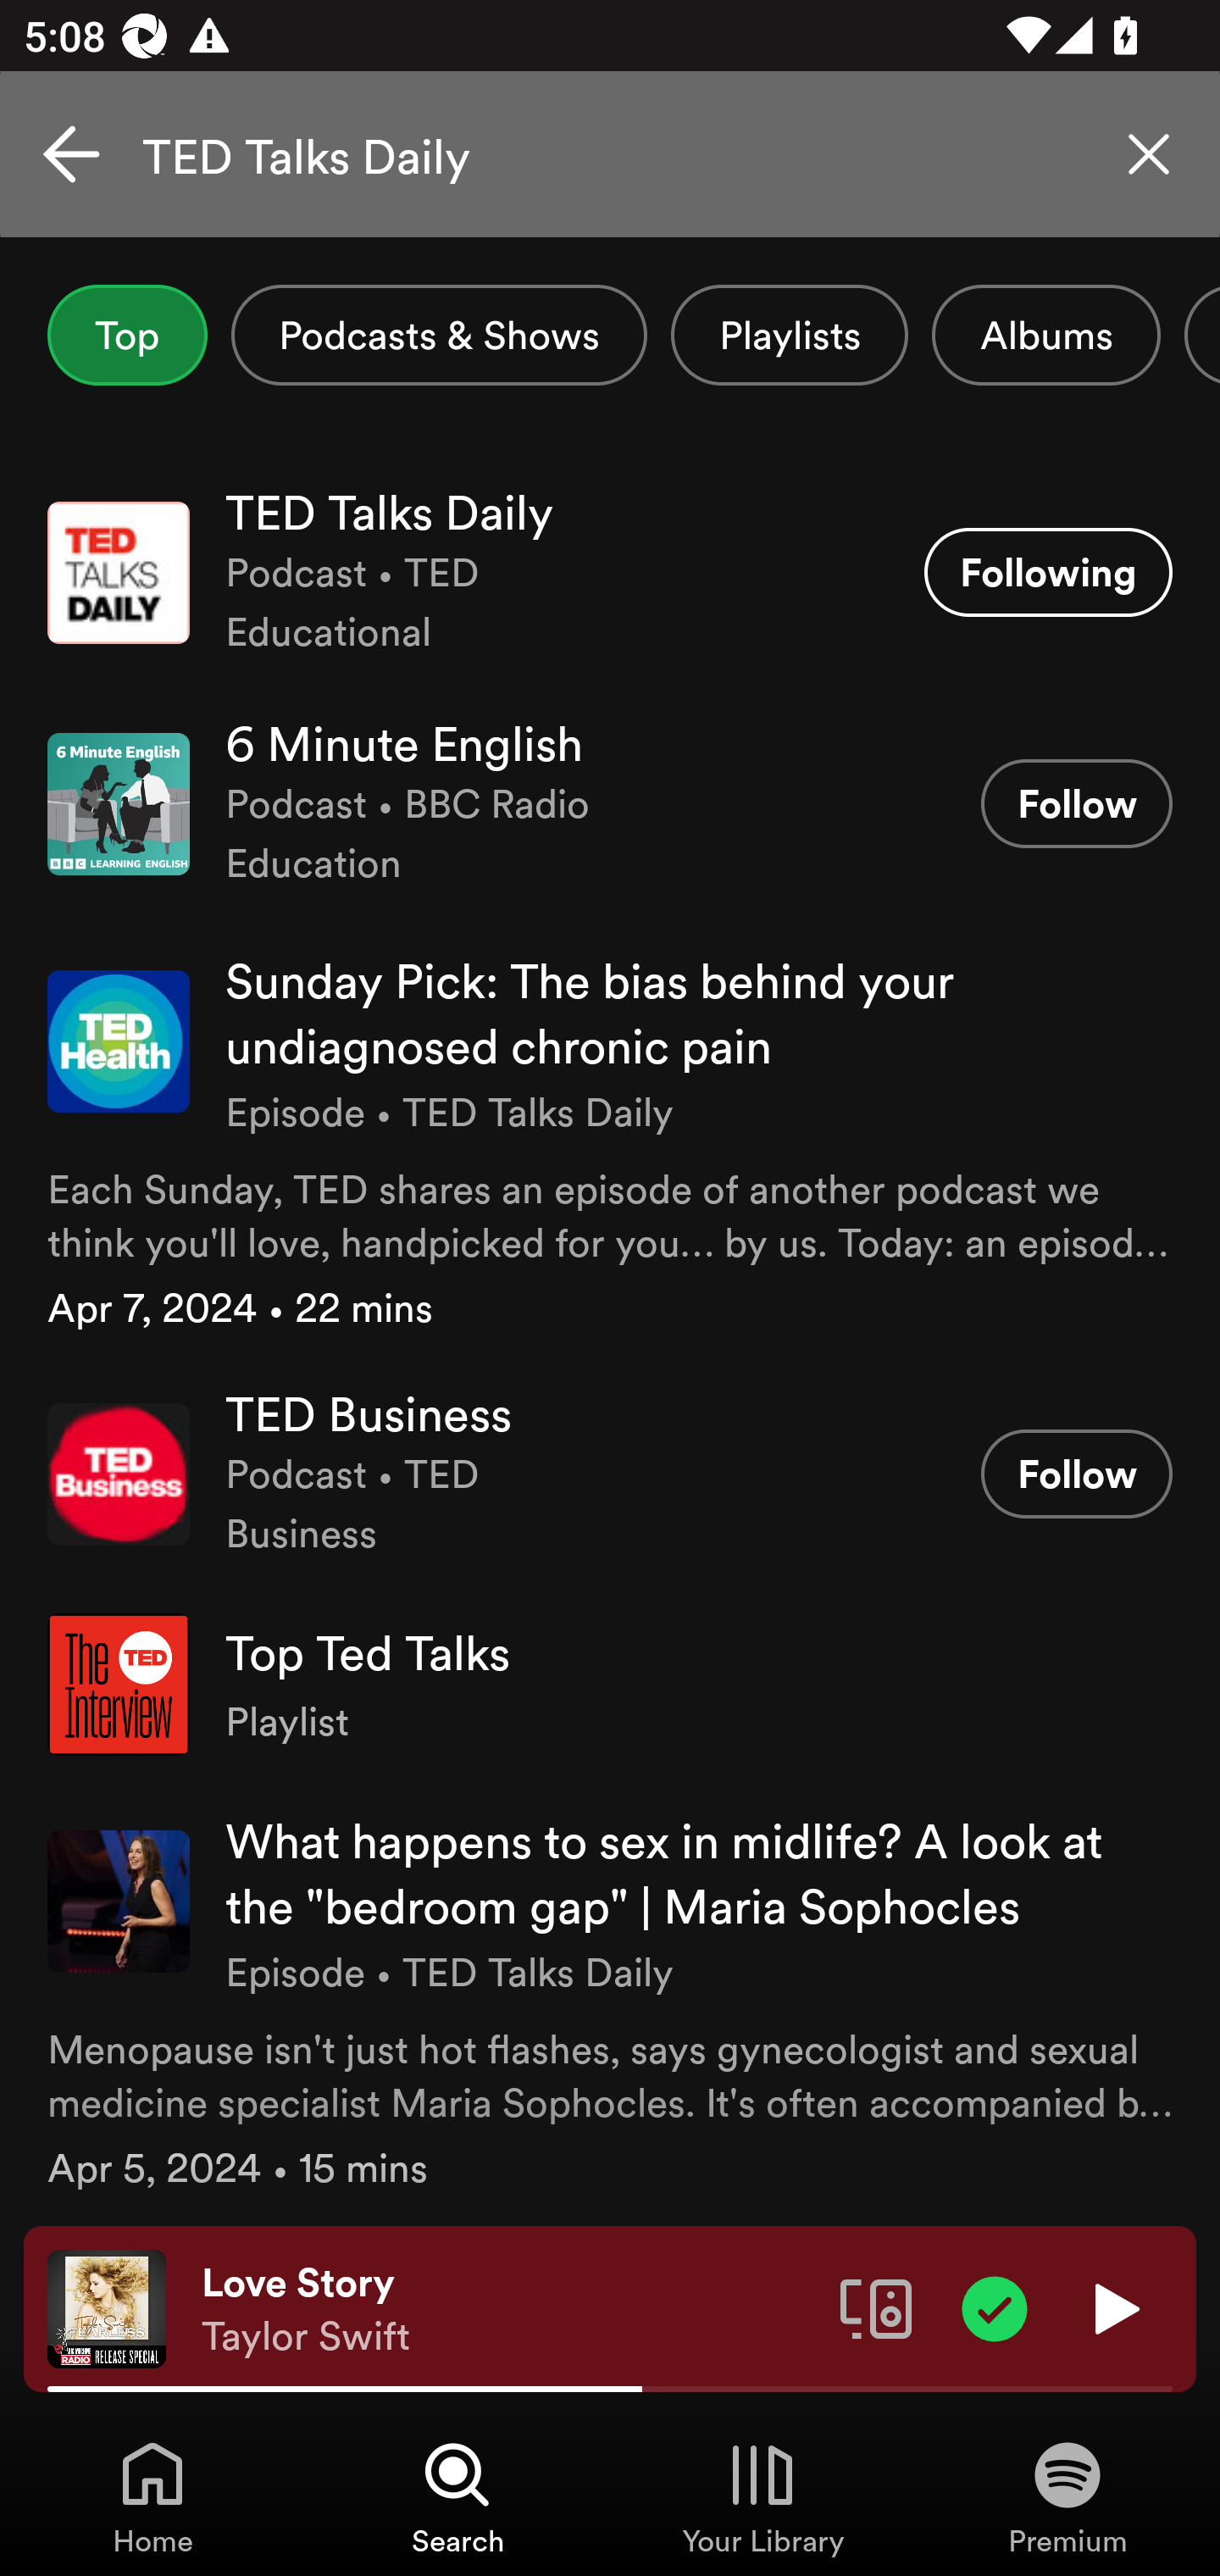 Image resolution: width=1220 pixels, height=2576 pixels. Describe the element at coordinates (1113, 2307) in the screenshot. I see `Play` at that location.